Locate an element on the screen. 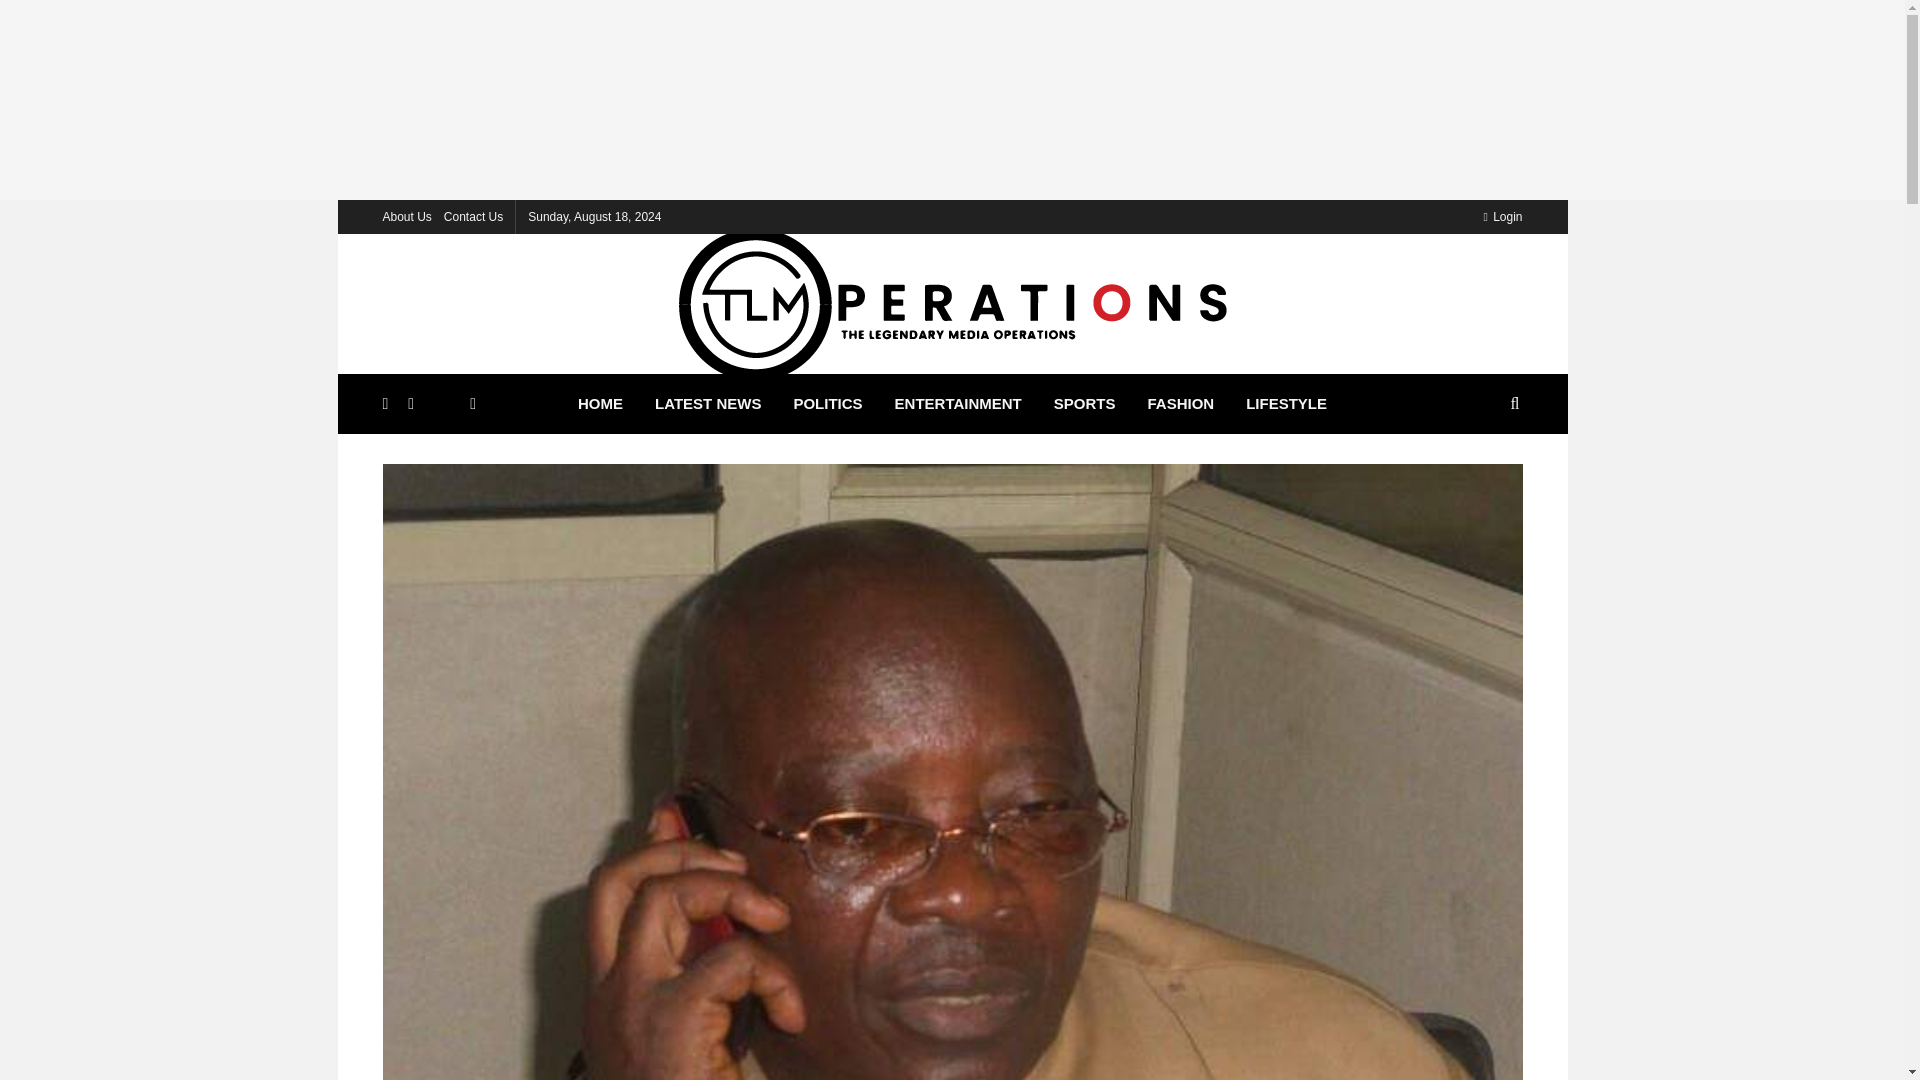 The height and width of the screenshot is (1080, 1920). Contact Us is located at coordinates (473, 216).